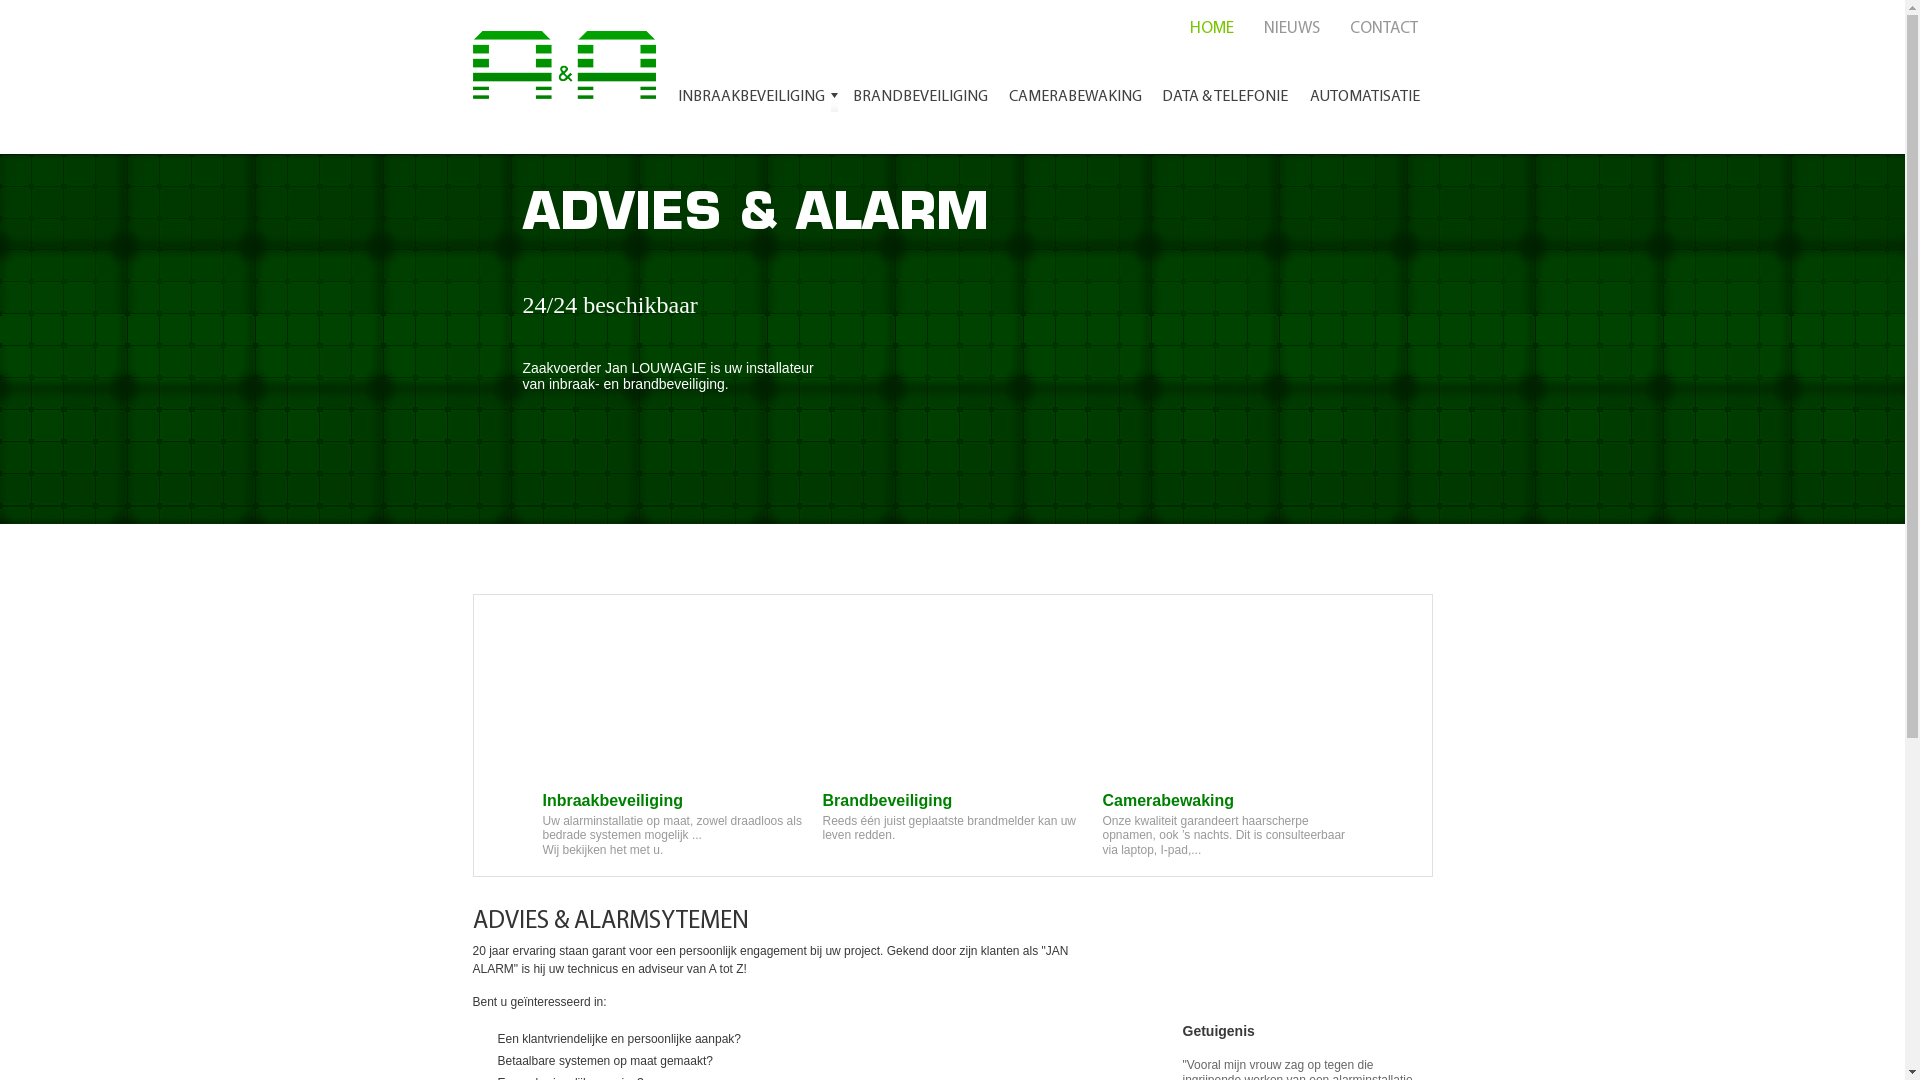 The height and width of the screenshot is (1080, 1920). What do you see at coordinates (1291, 28) in the screenshot?
I see `NIEUWS` at bounding box center [1291, 28].